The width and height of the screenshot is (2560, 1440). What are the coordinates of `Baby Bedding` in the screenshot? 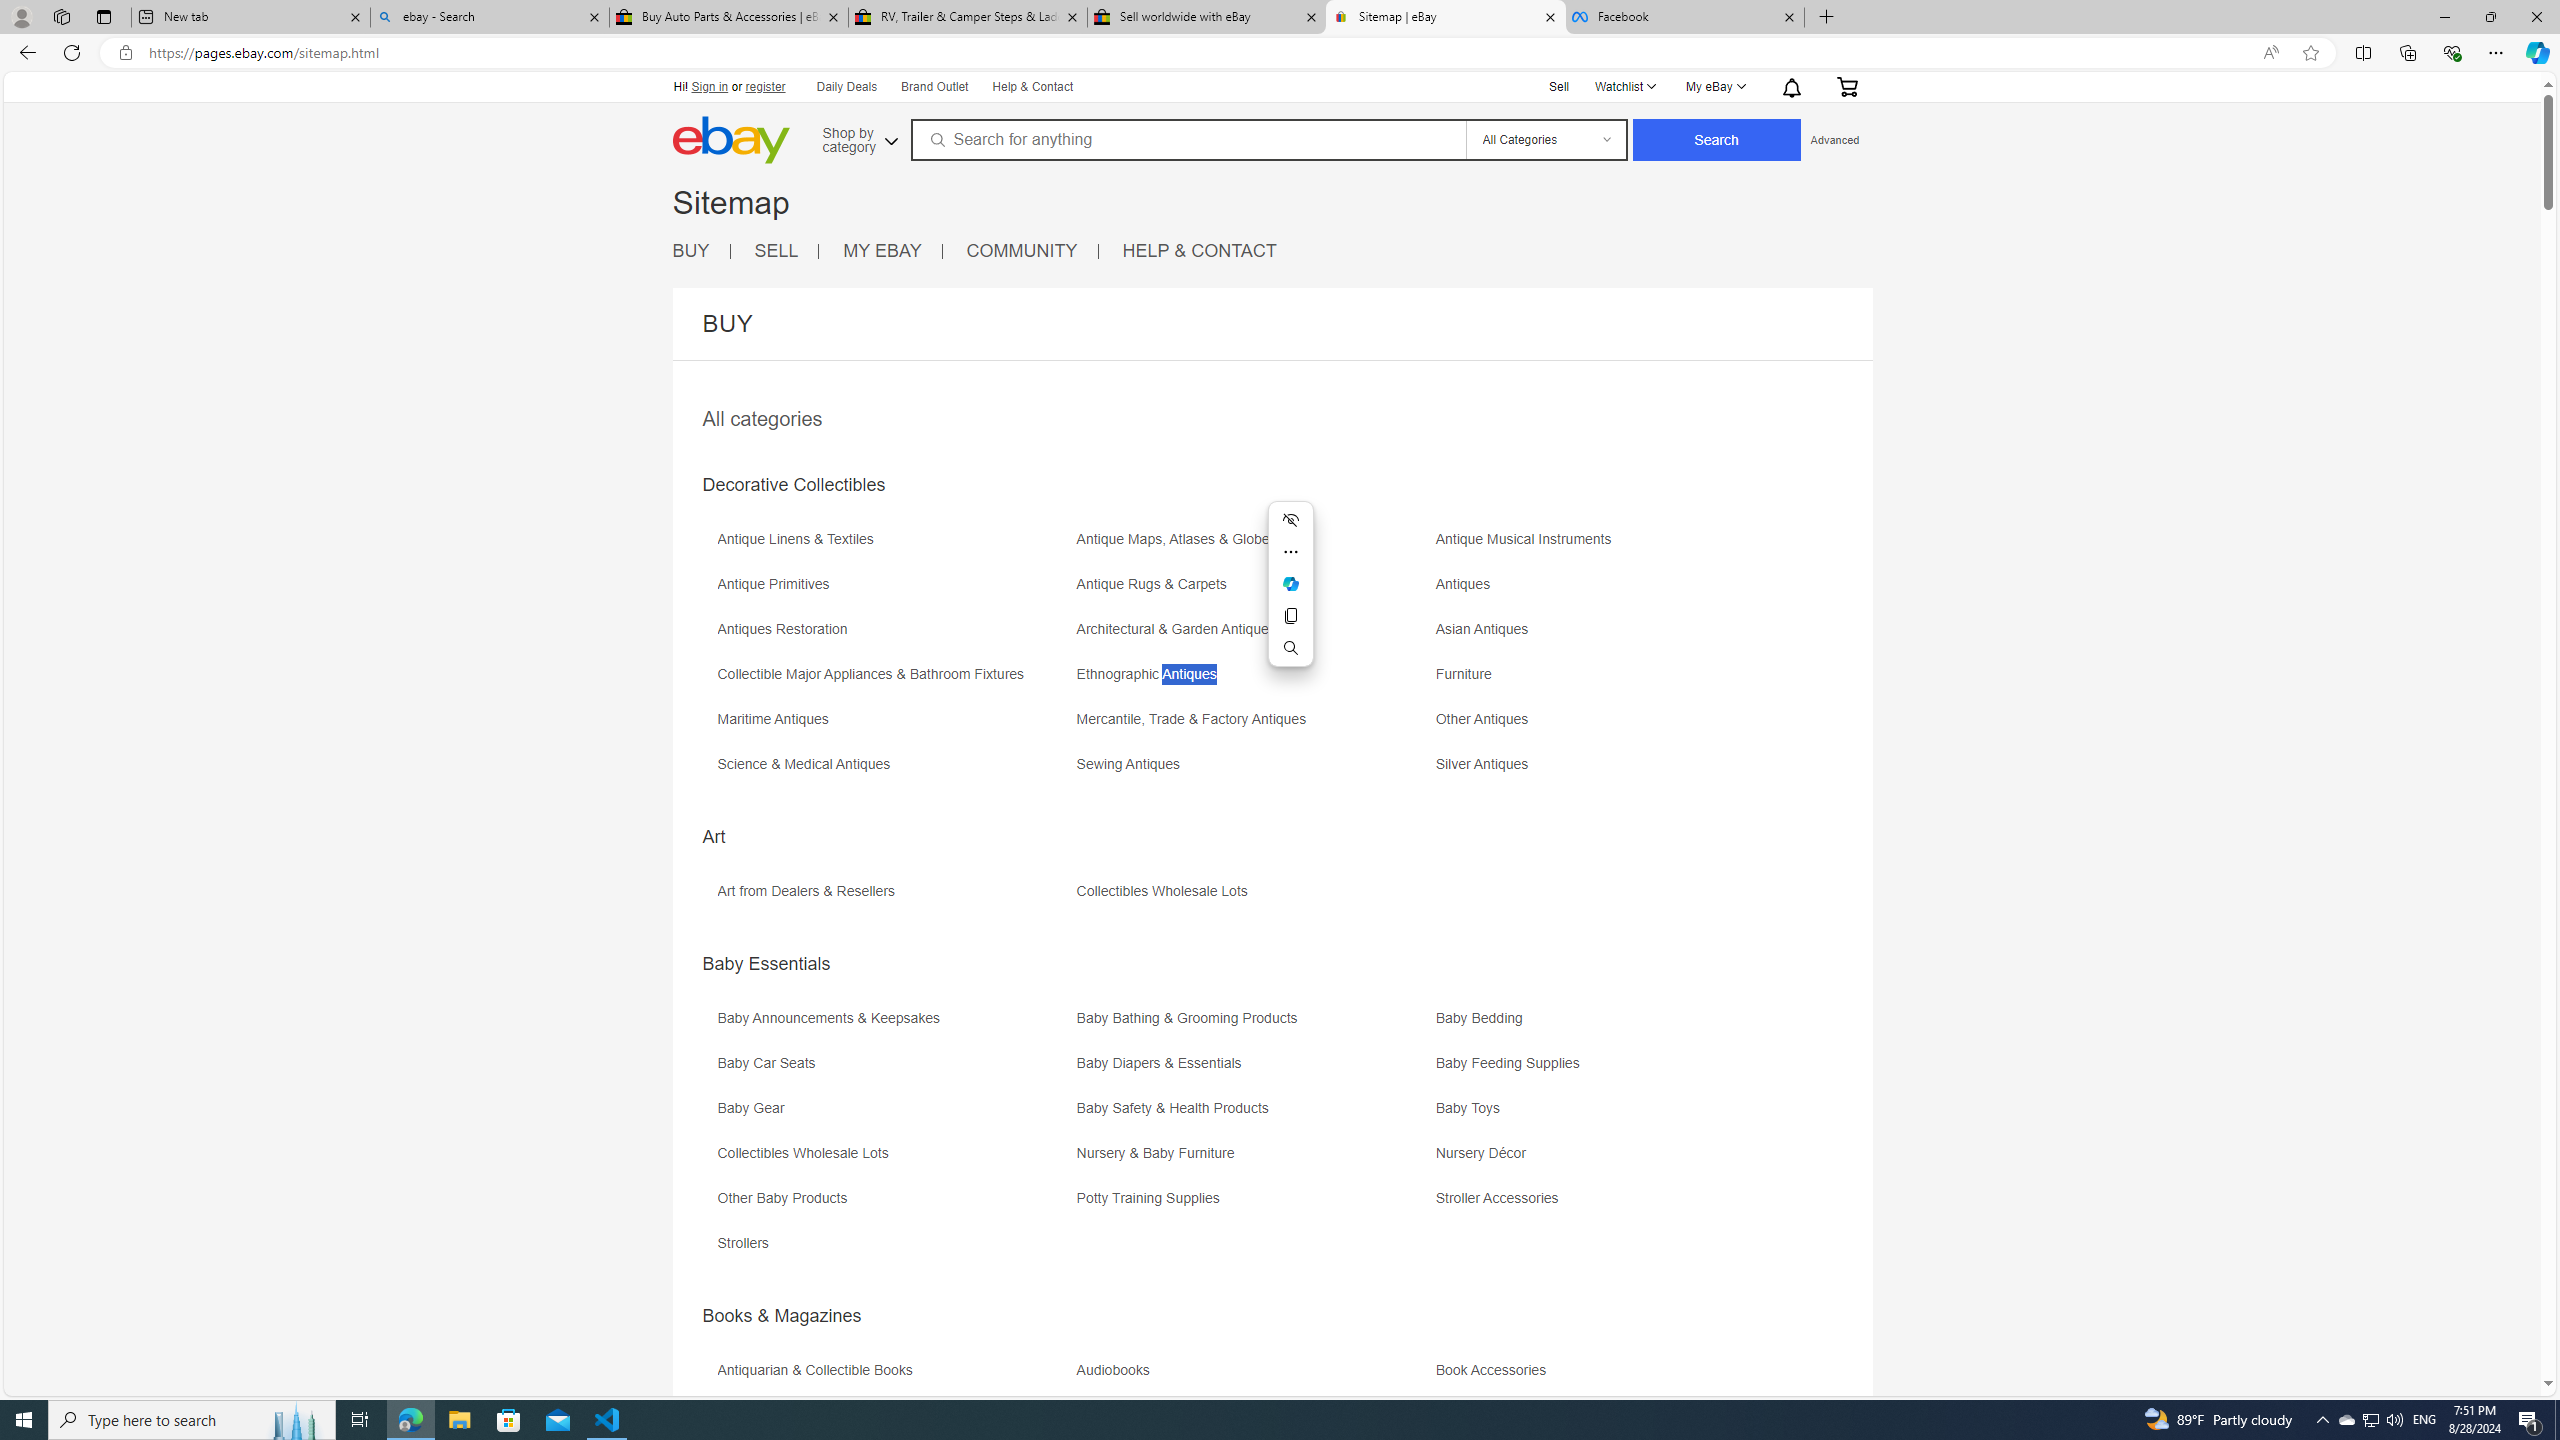 It's located at (1614, 1024).